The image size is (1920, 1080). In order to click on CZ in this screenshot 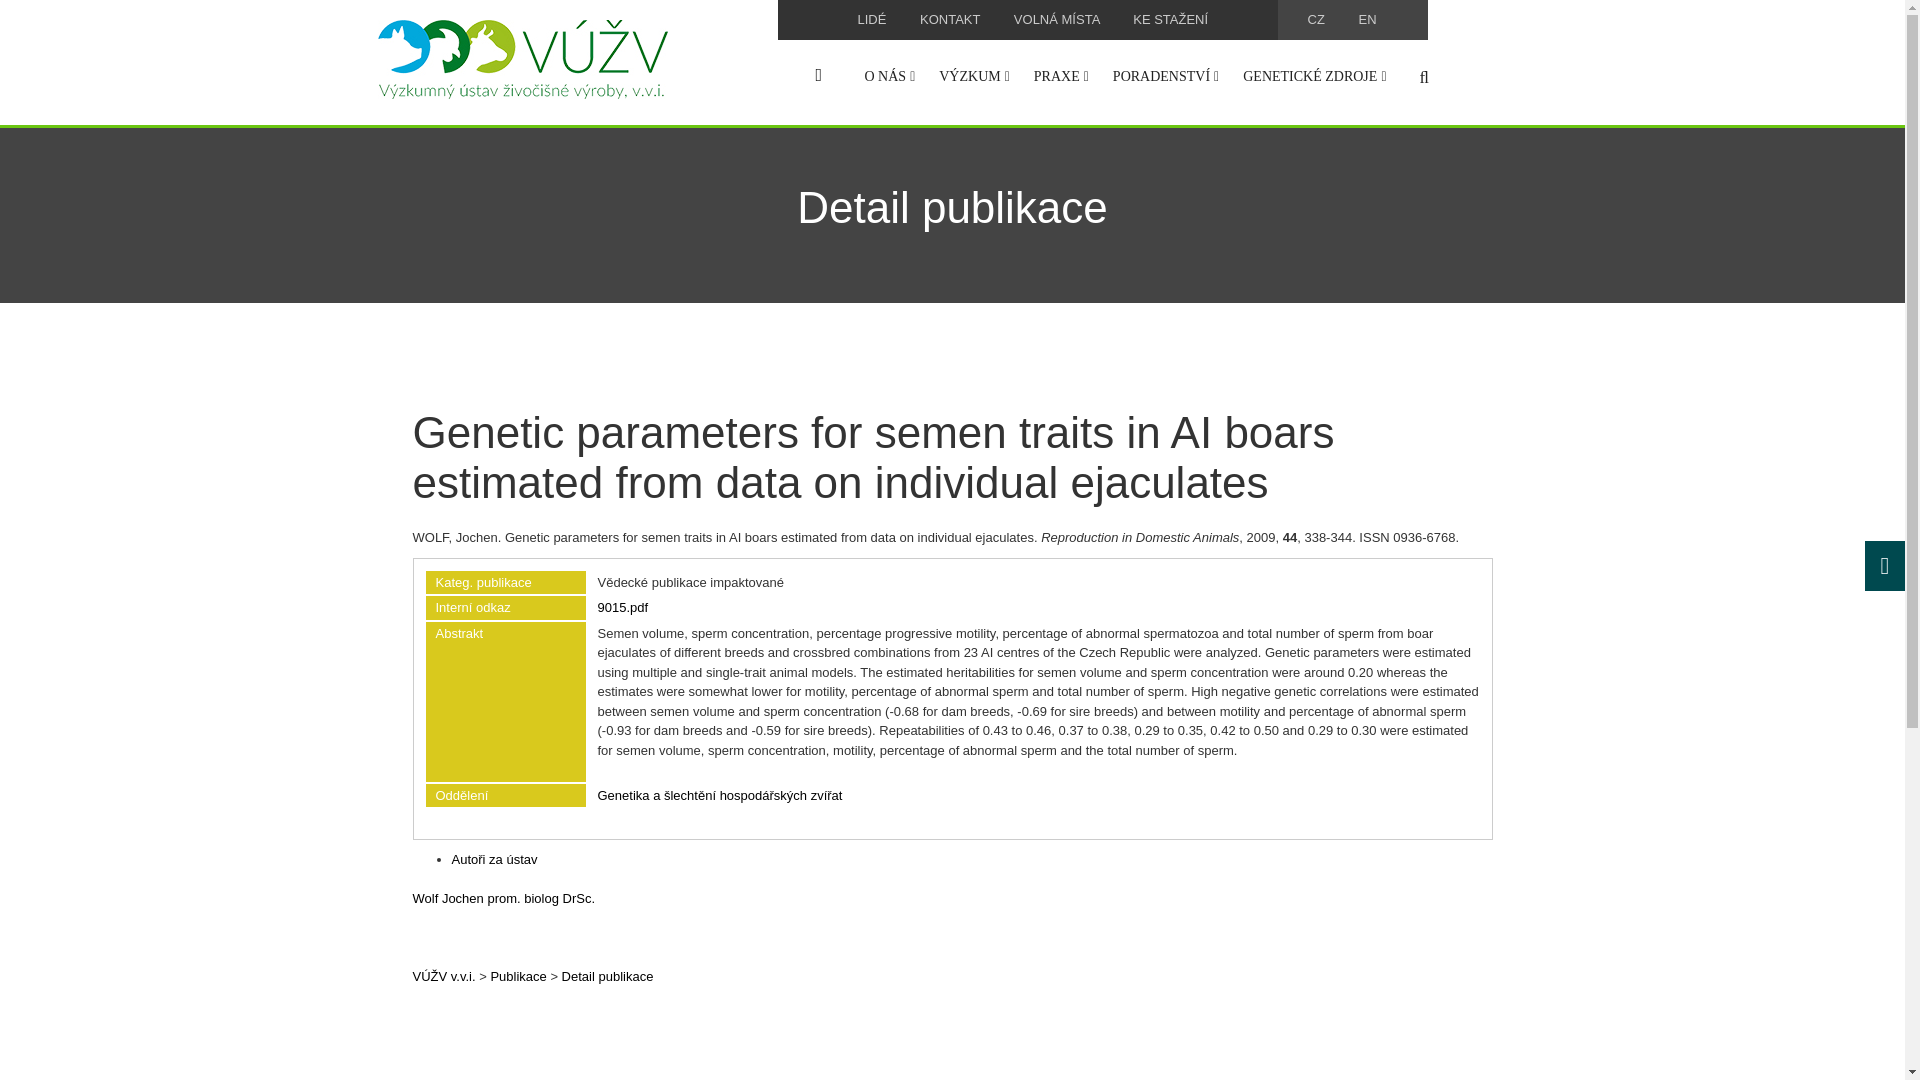, I will do `click(1316, 19)`.